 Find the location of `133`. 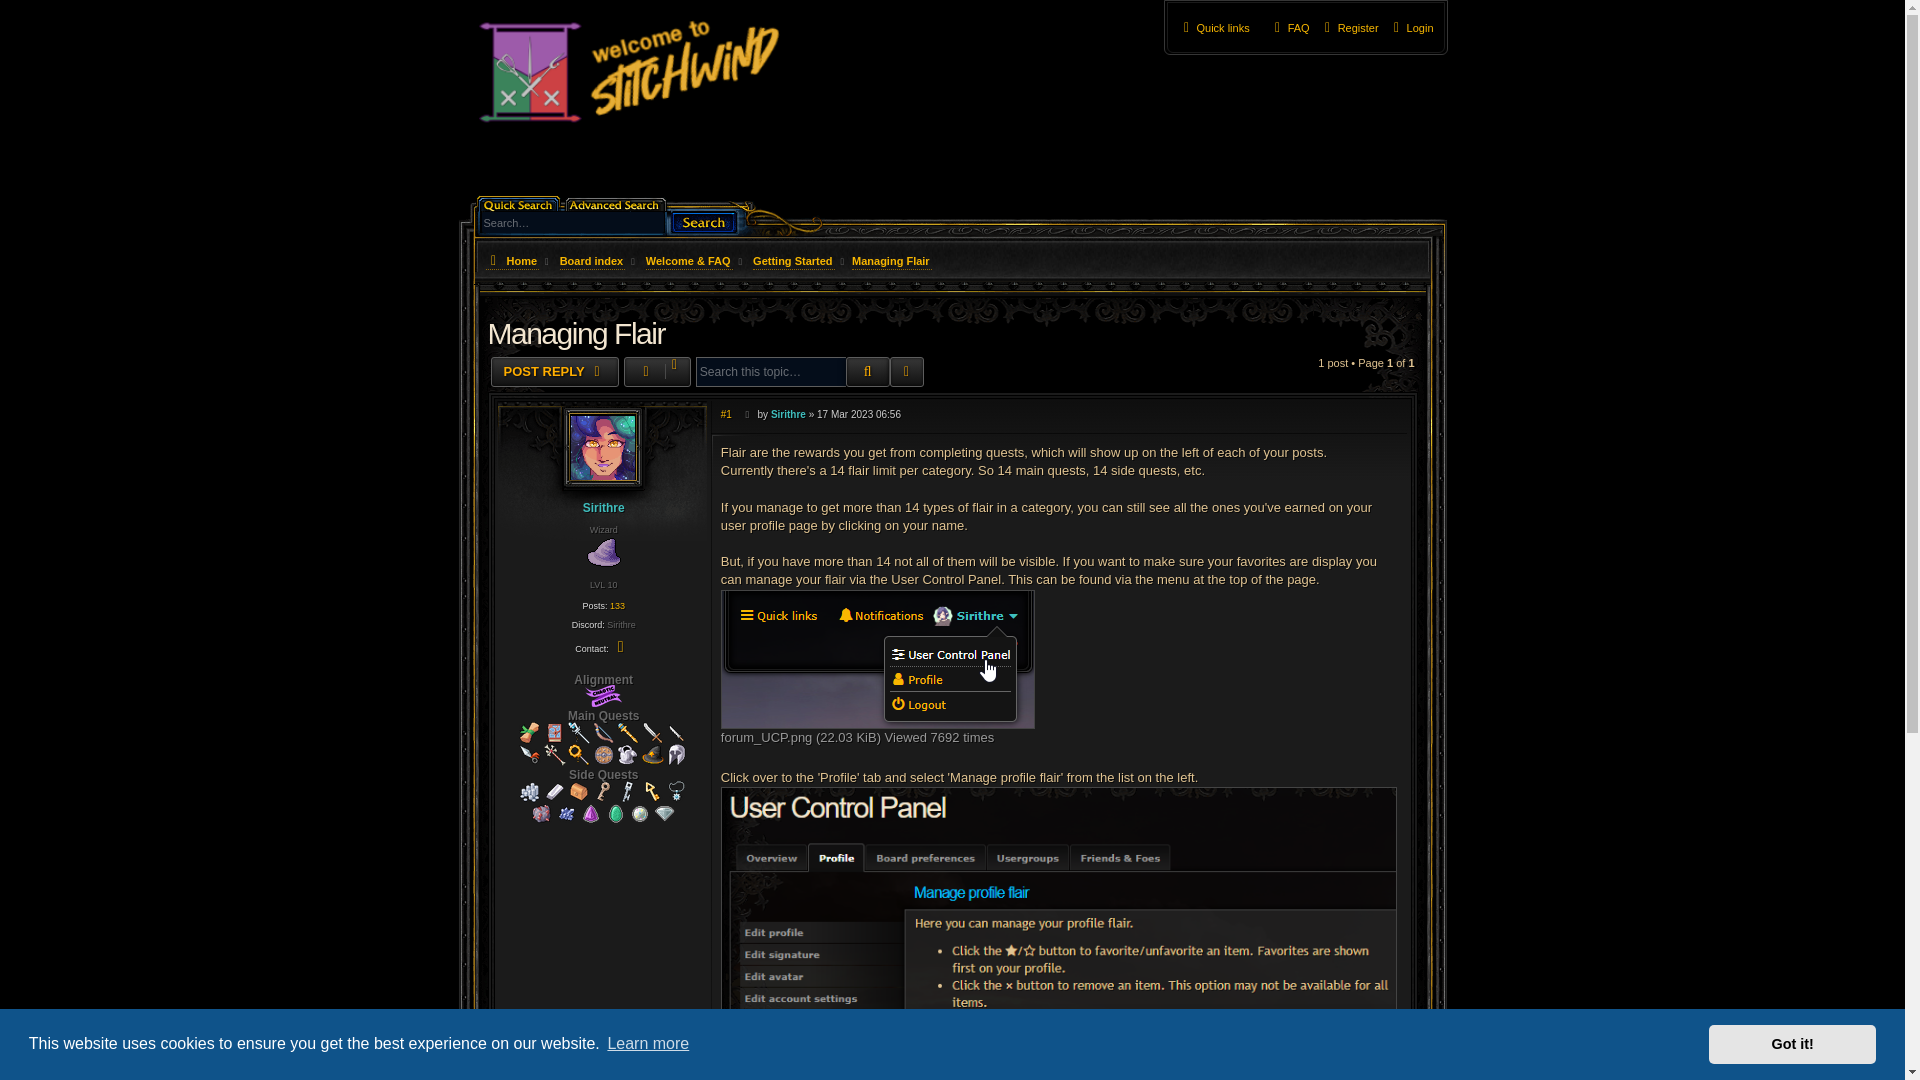

133 is located at coordinates (618, 606).